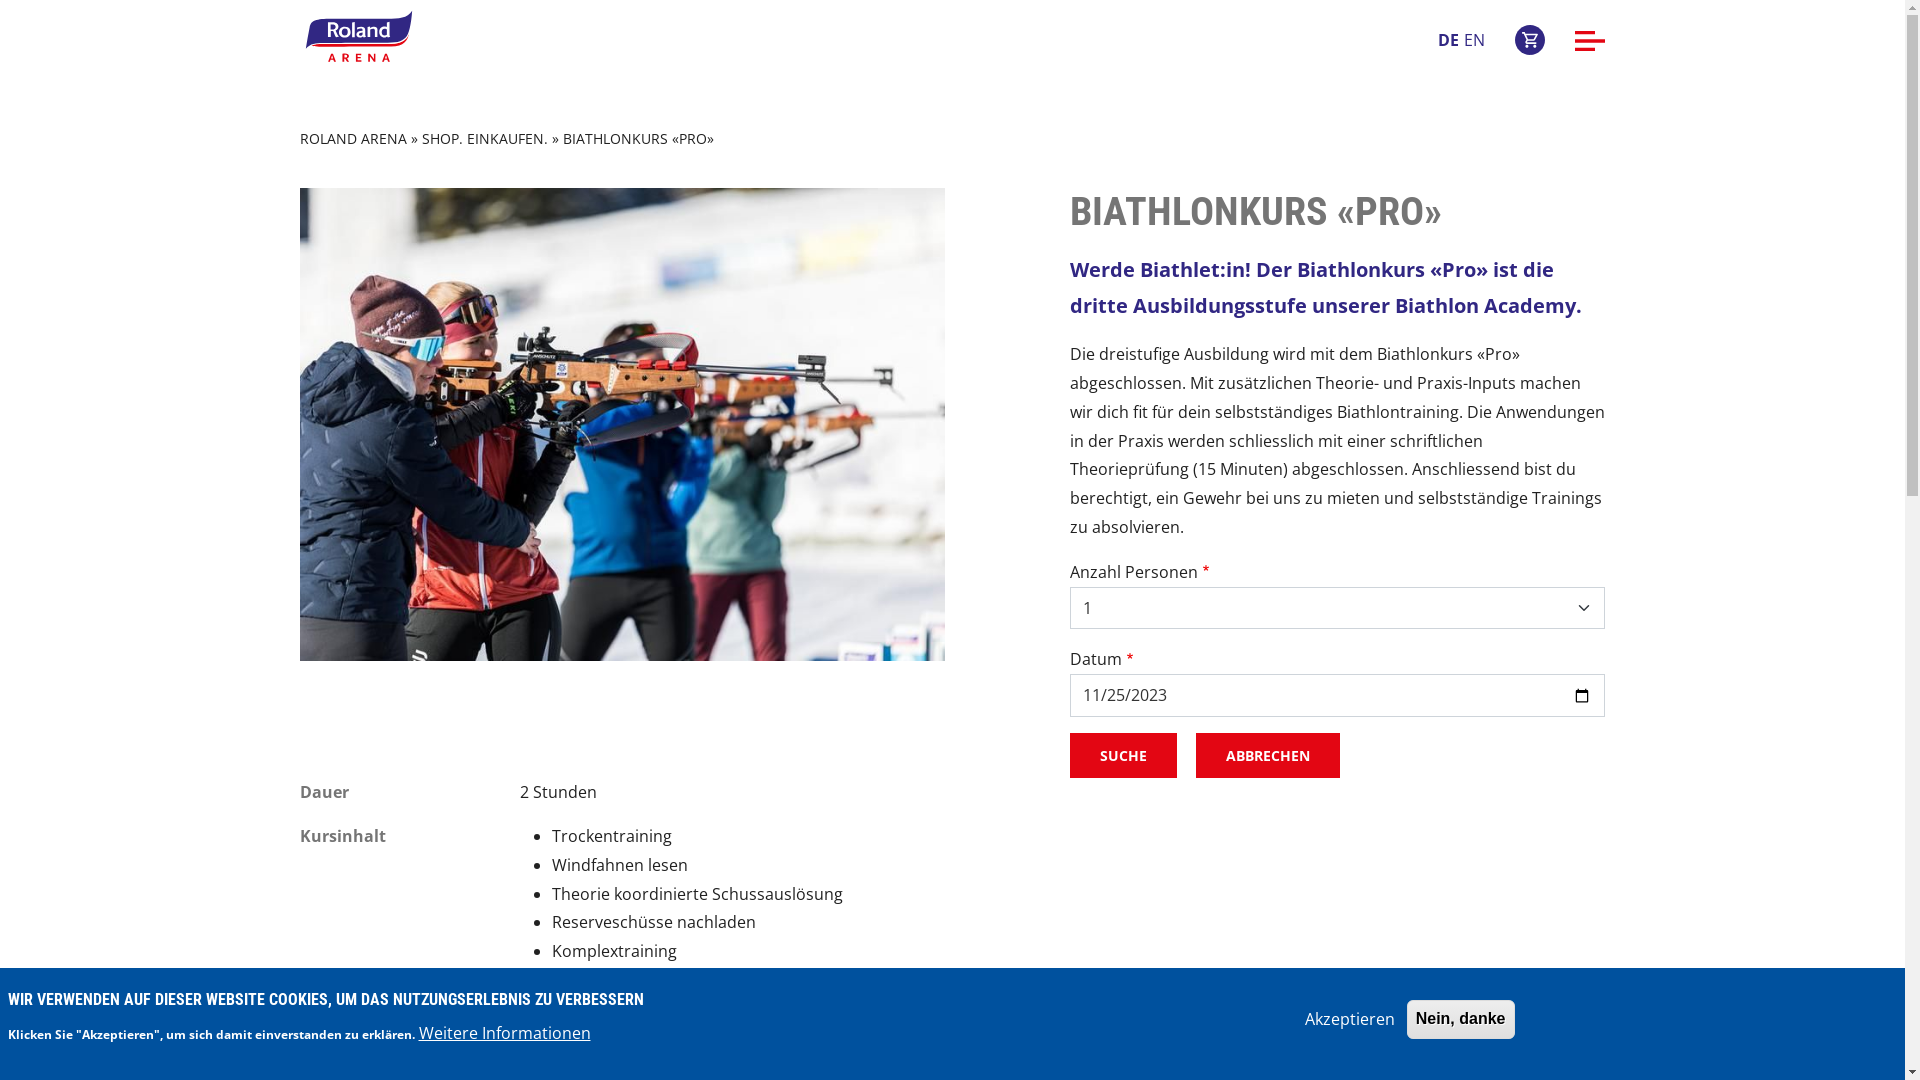 The image size is (1920, 1080). I want to click on Weitere Informationen, so click(504, 1034).